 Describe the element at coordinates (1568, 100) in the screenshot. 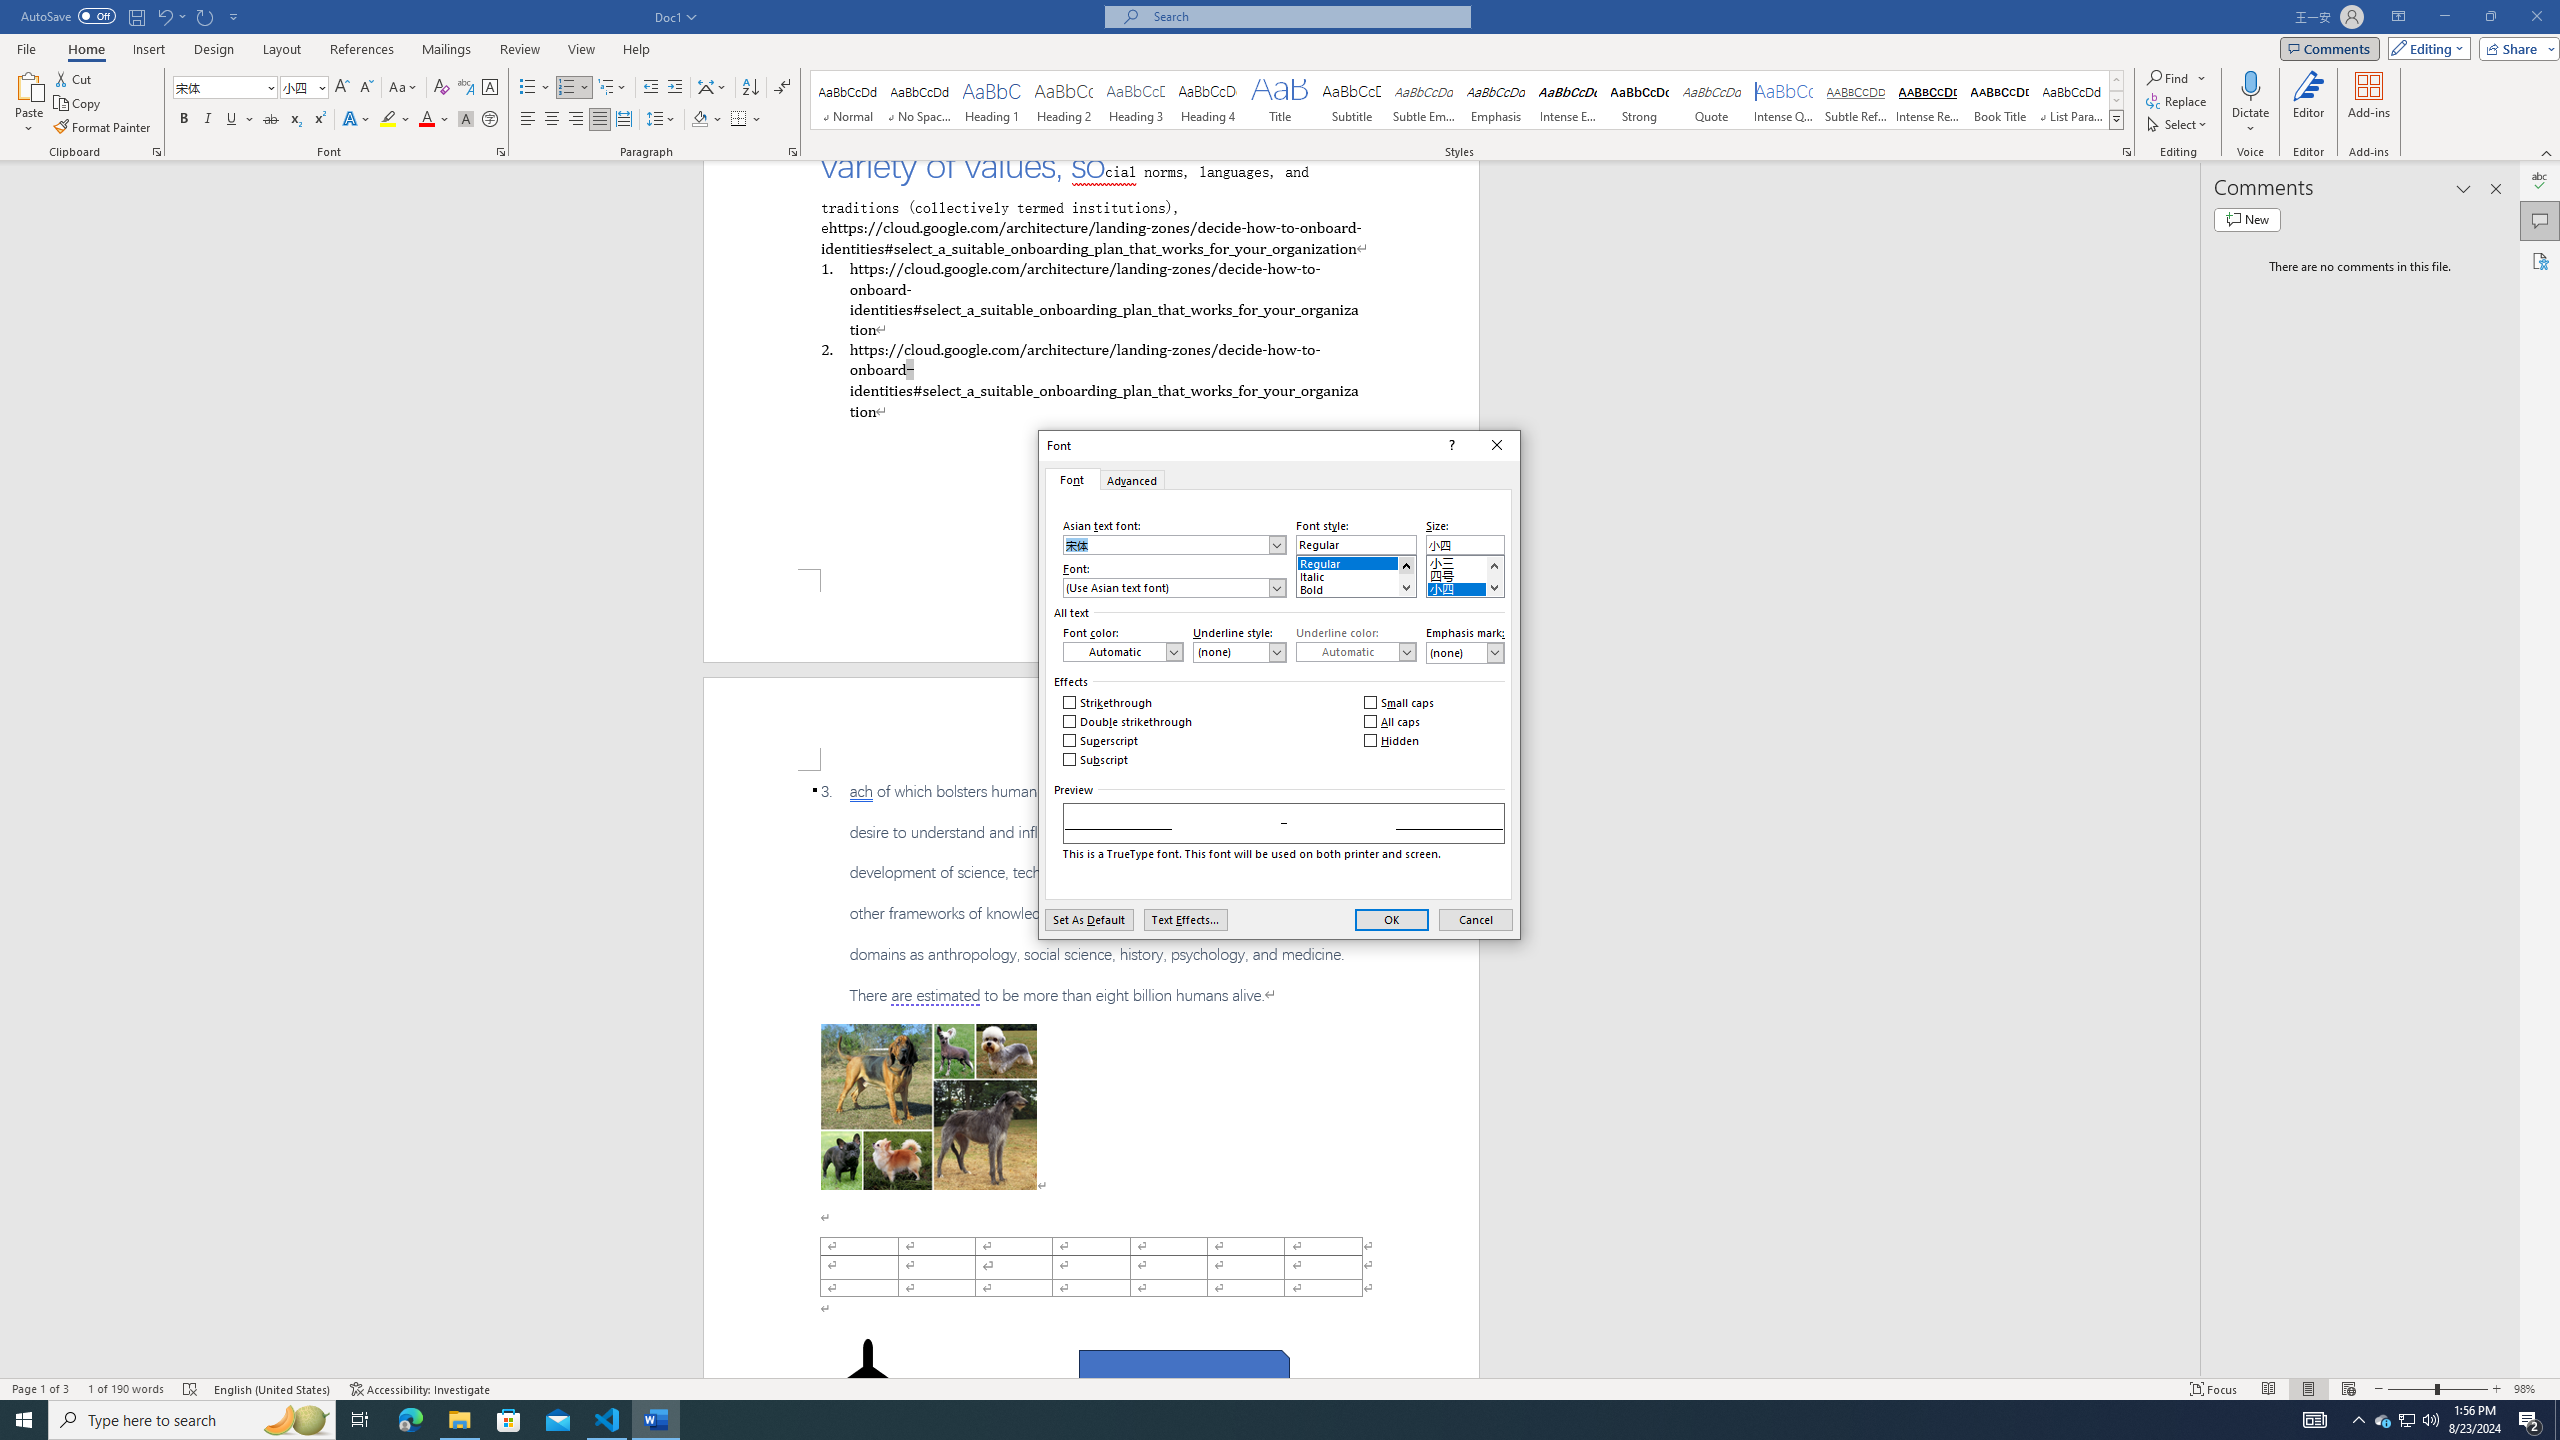

I see `Intense Emphasis` at that location.